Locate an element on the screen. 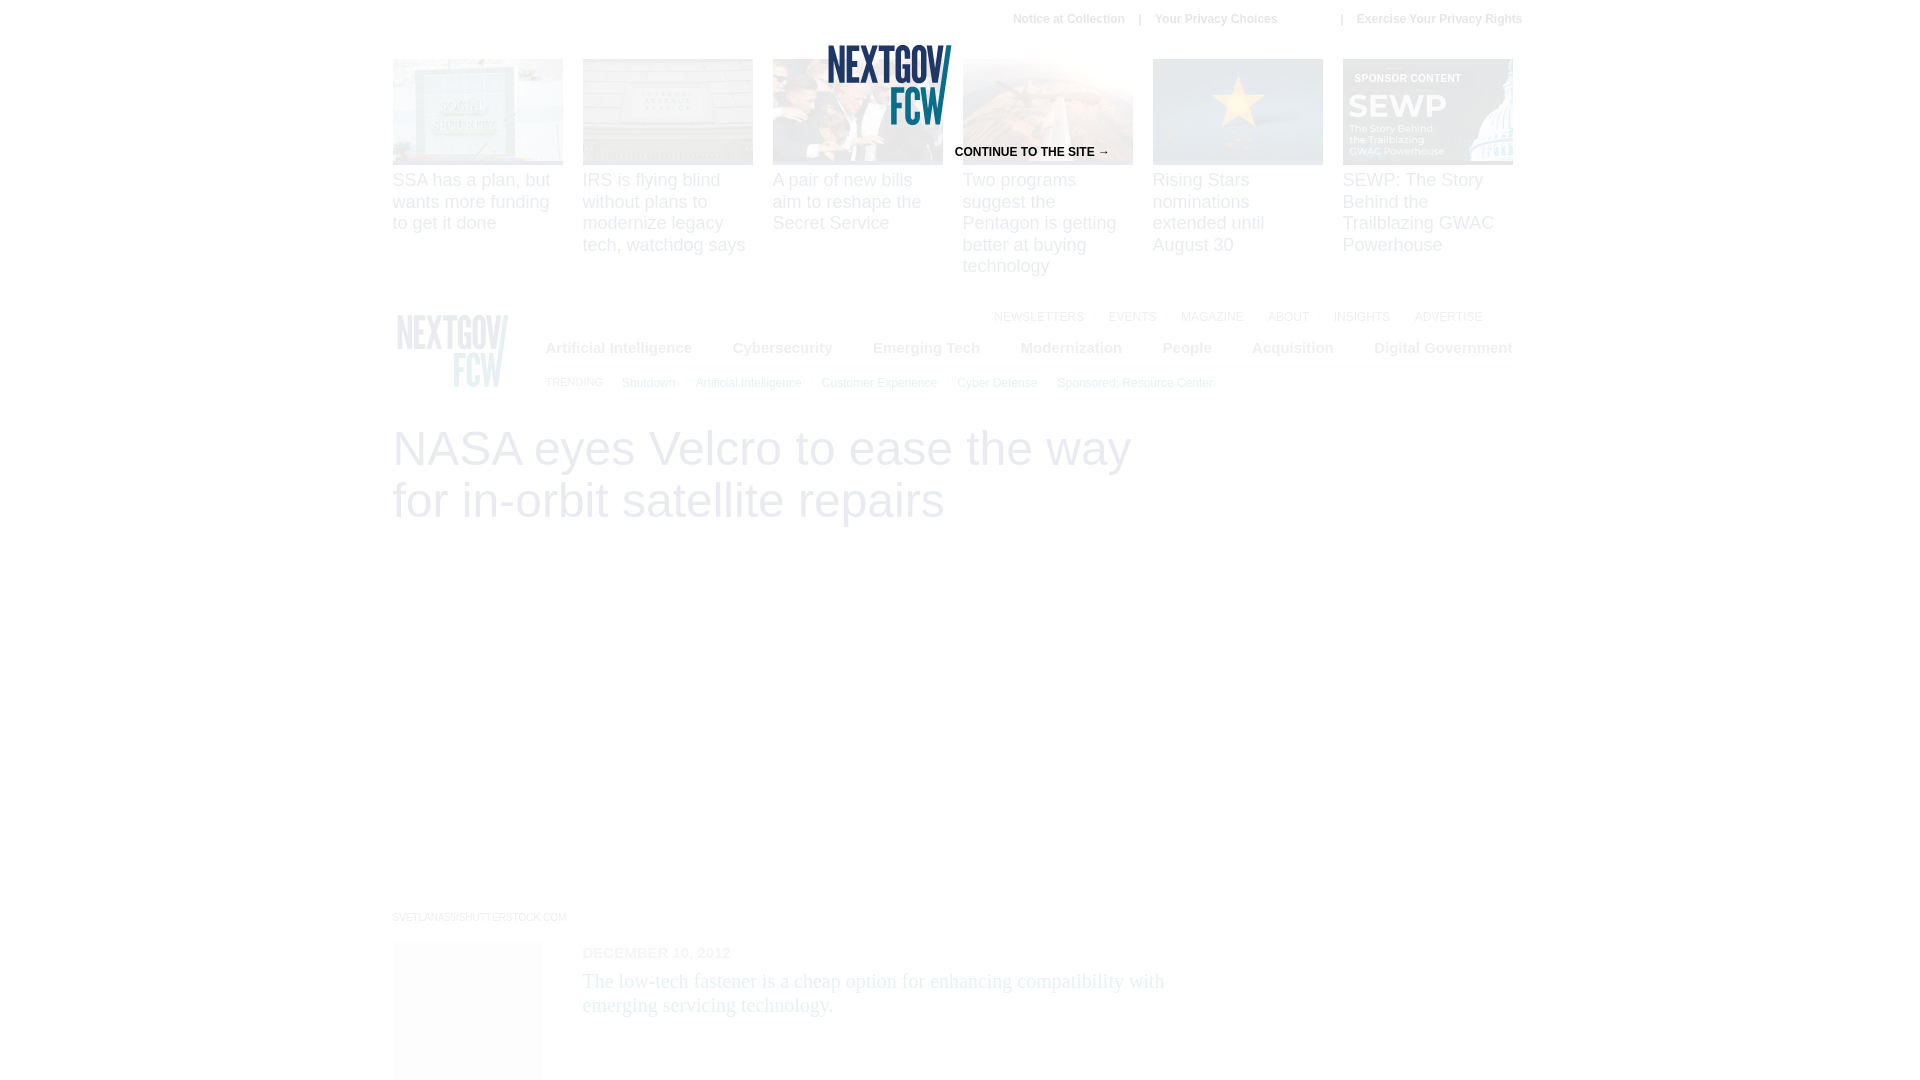 This screenshot has width=1920, height=1080. ADVERTISE is located at coordinates (1448, 316).